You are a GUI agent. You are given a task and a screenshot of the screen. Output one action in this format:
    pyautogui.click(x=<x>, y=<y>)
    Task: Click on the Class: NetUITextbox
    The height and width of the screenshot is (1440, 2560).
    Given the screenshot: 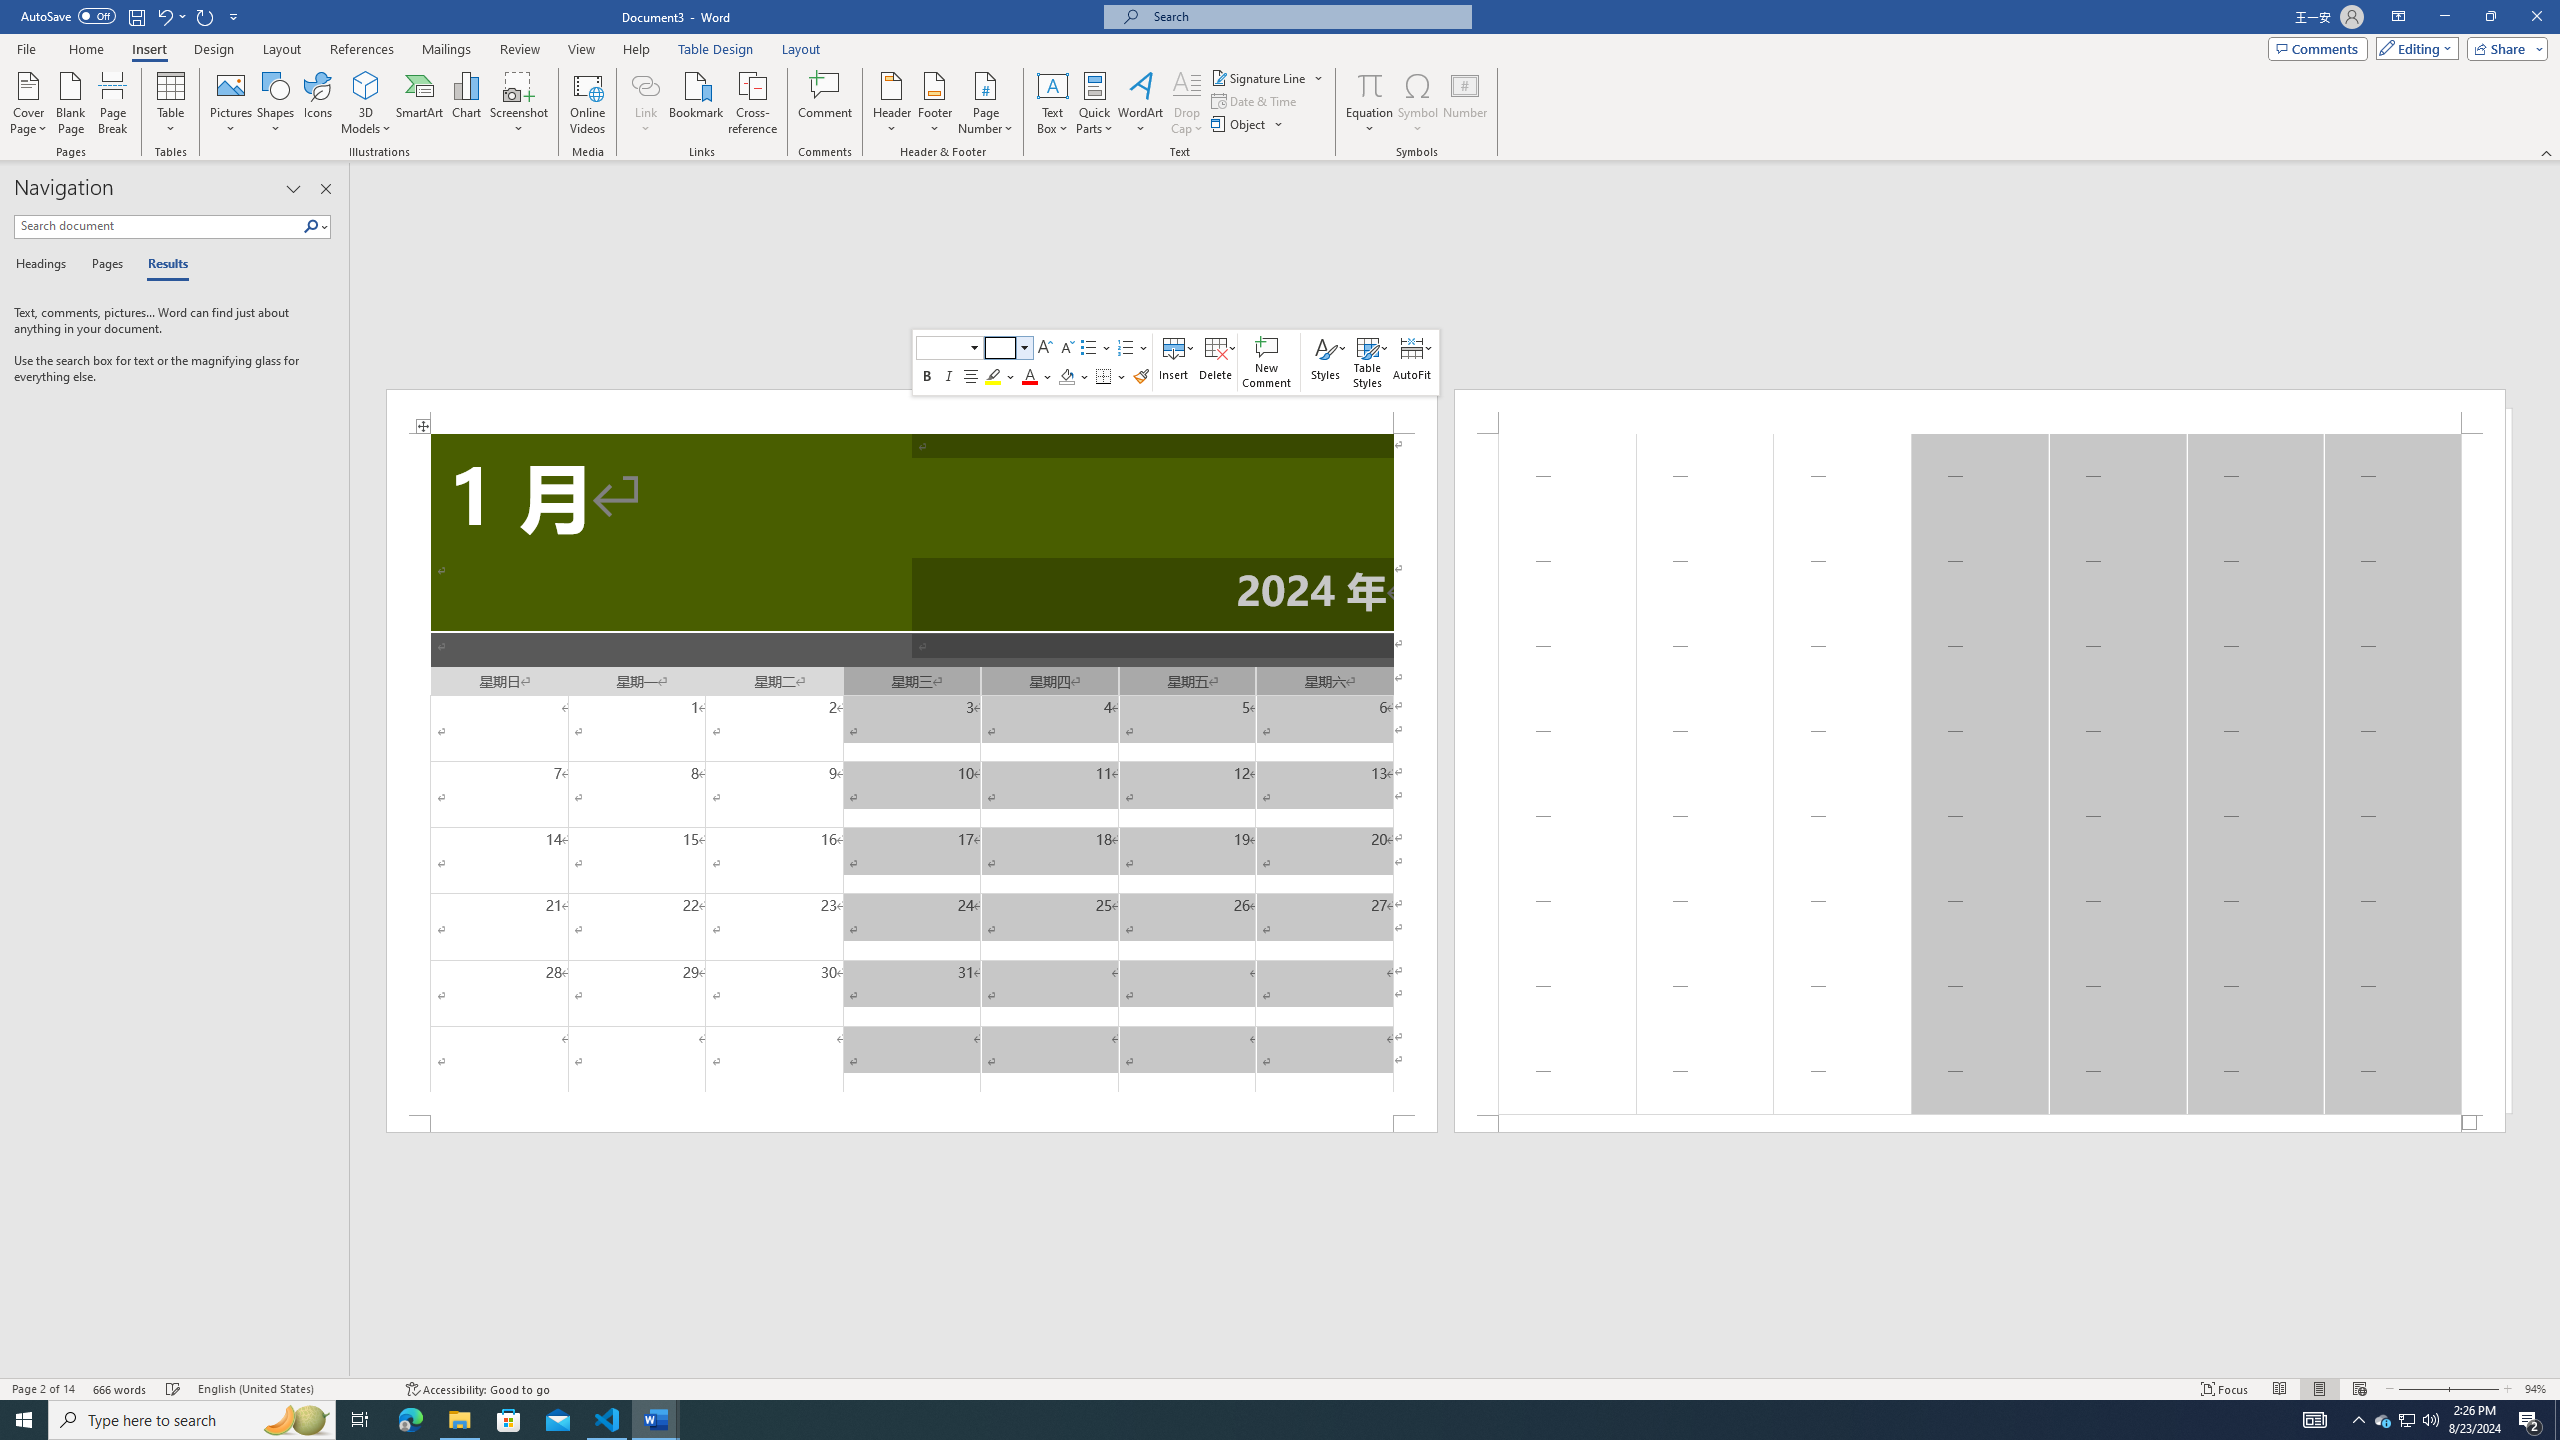 What is the action you would take?
    pyautogui.click(x=1000, y=348)
    